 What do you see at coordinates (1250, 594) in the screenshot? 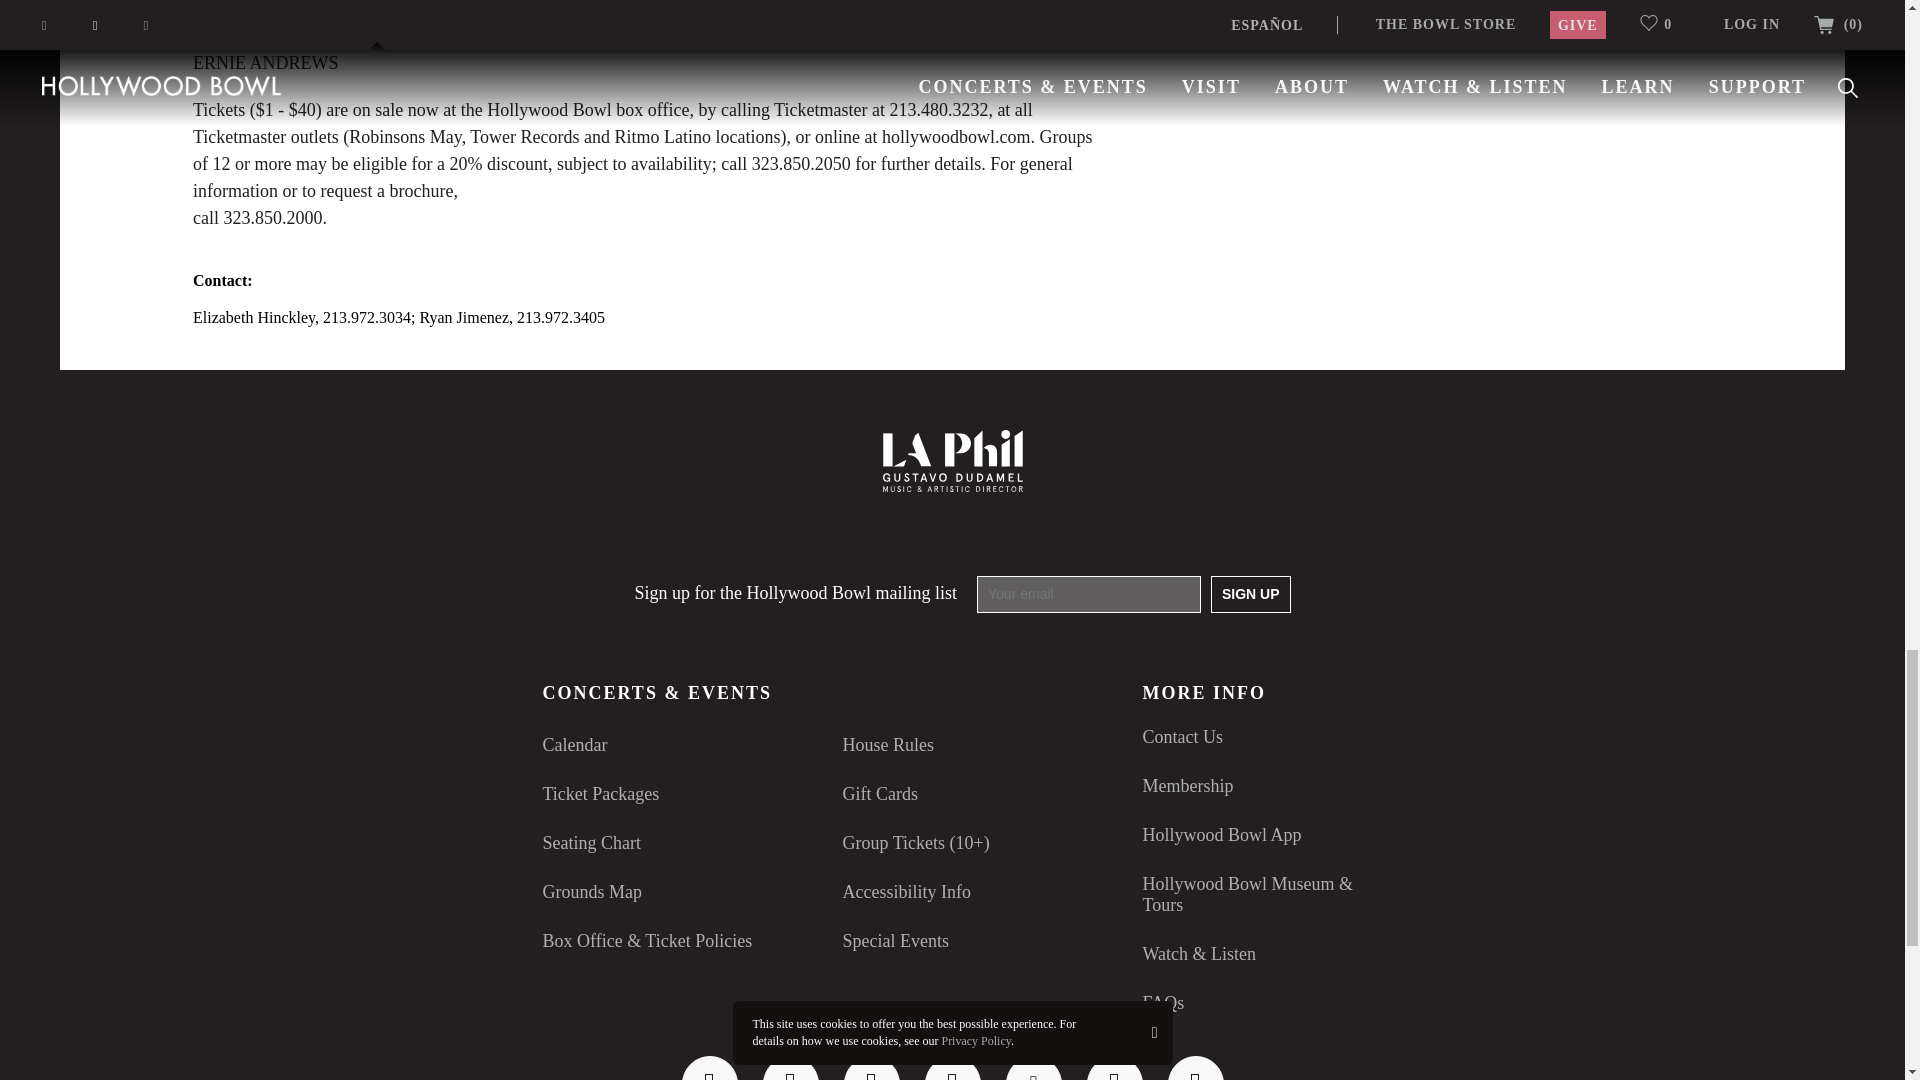
I see `Sign Up` at bounding box center [1250, 594].